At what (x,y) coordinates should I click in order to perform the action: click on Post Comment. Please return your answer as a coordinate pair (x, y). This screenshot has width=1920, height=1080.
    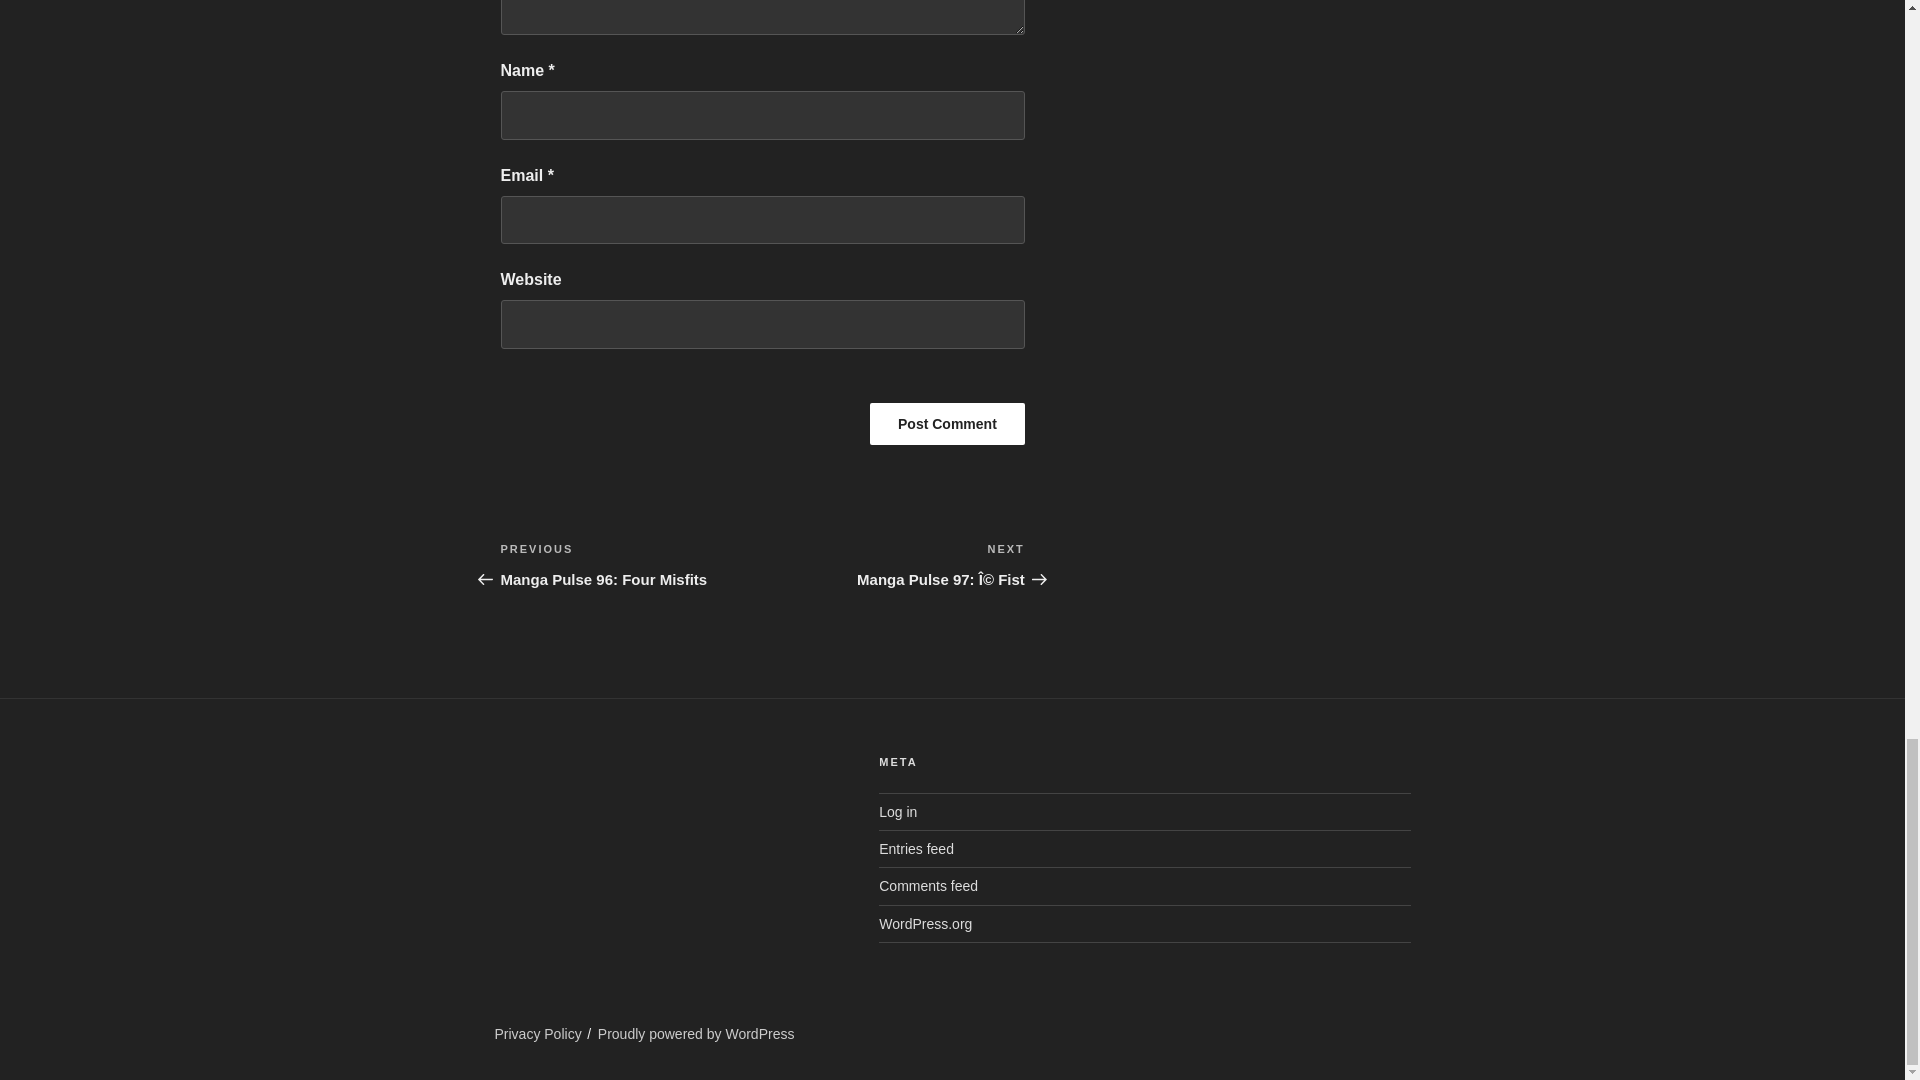
    Looking at the image, I should click on (947, 423).